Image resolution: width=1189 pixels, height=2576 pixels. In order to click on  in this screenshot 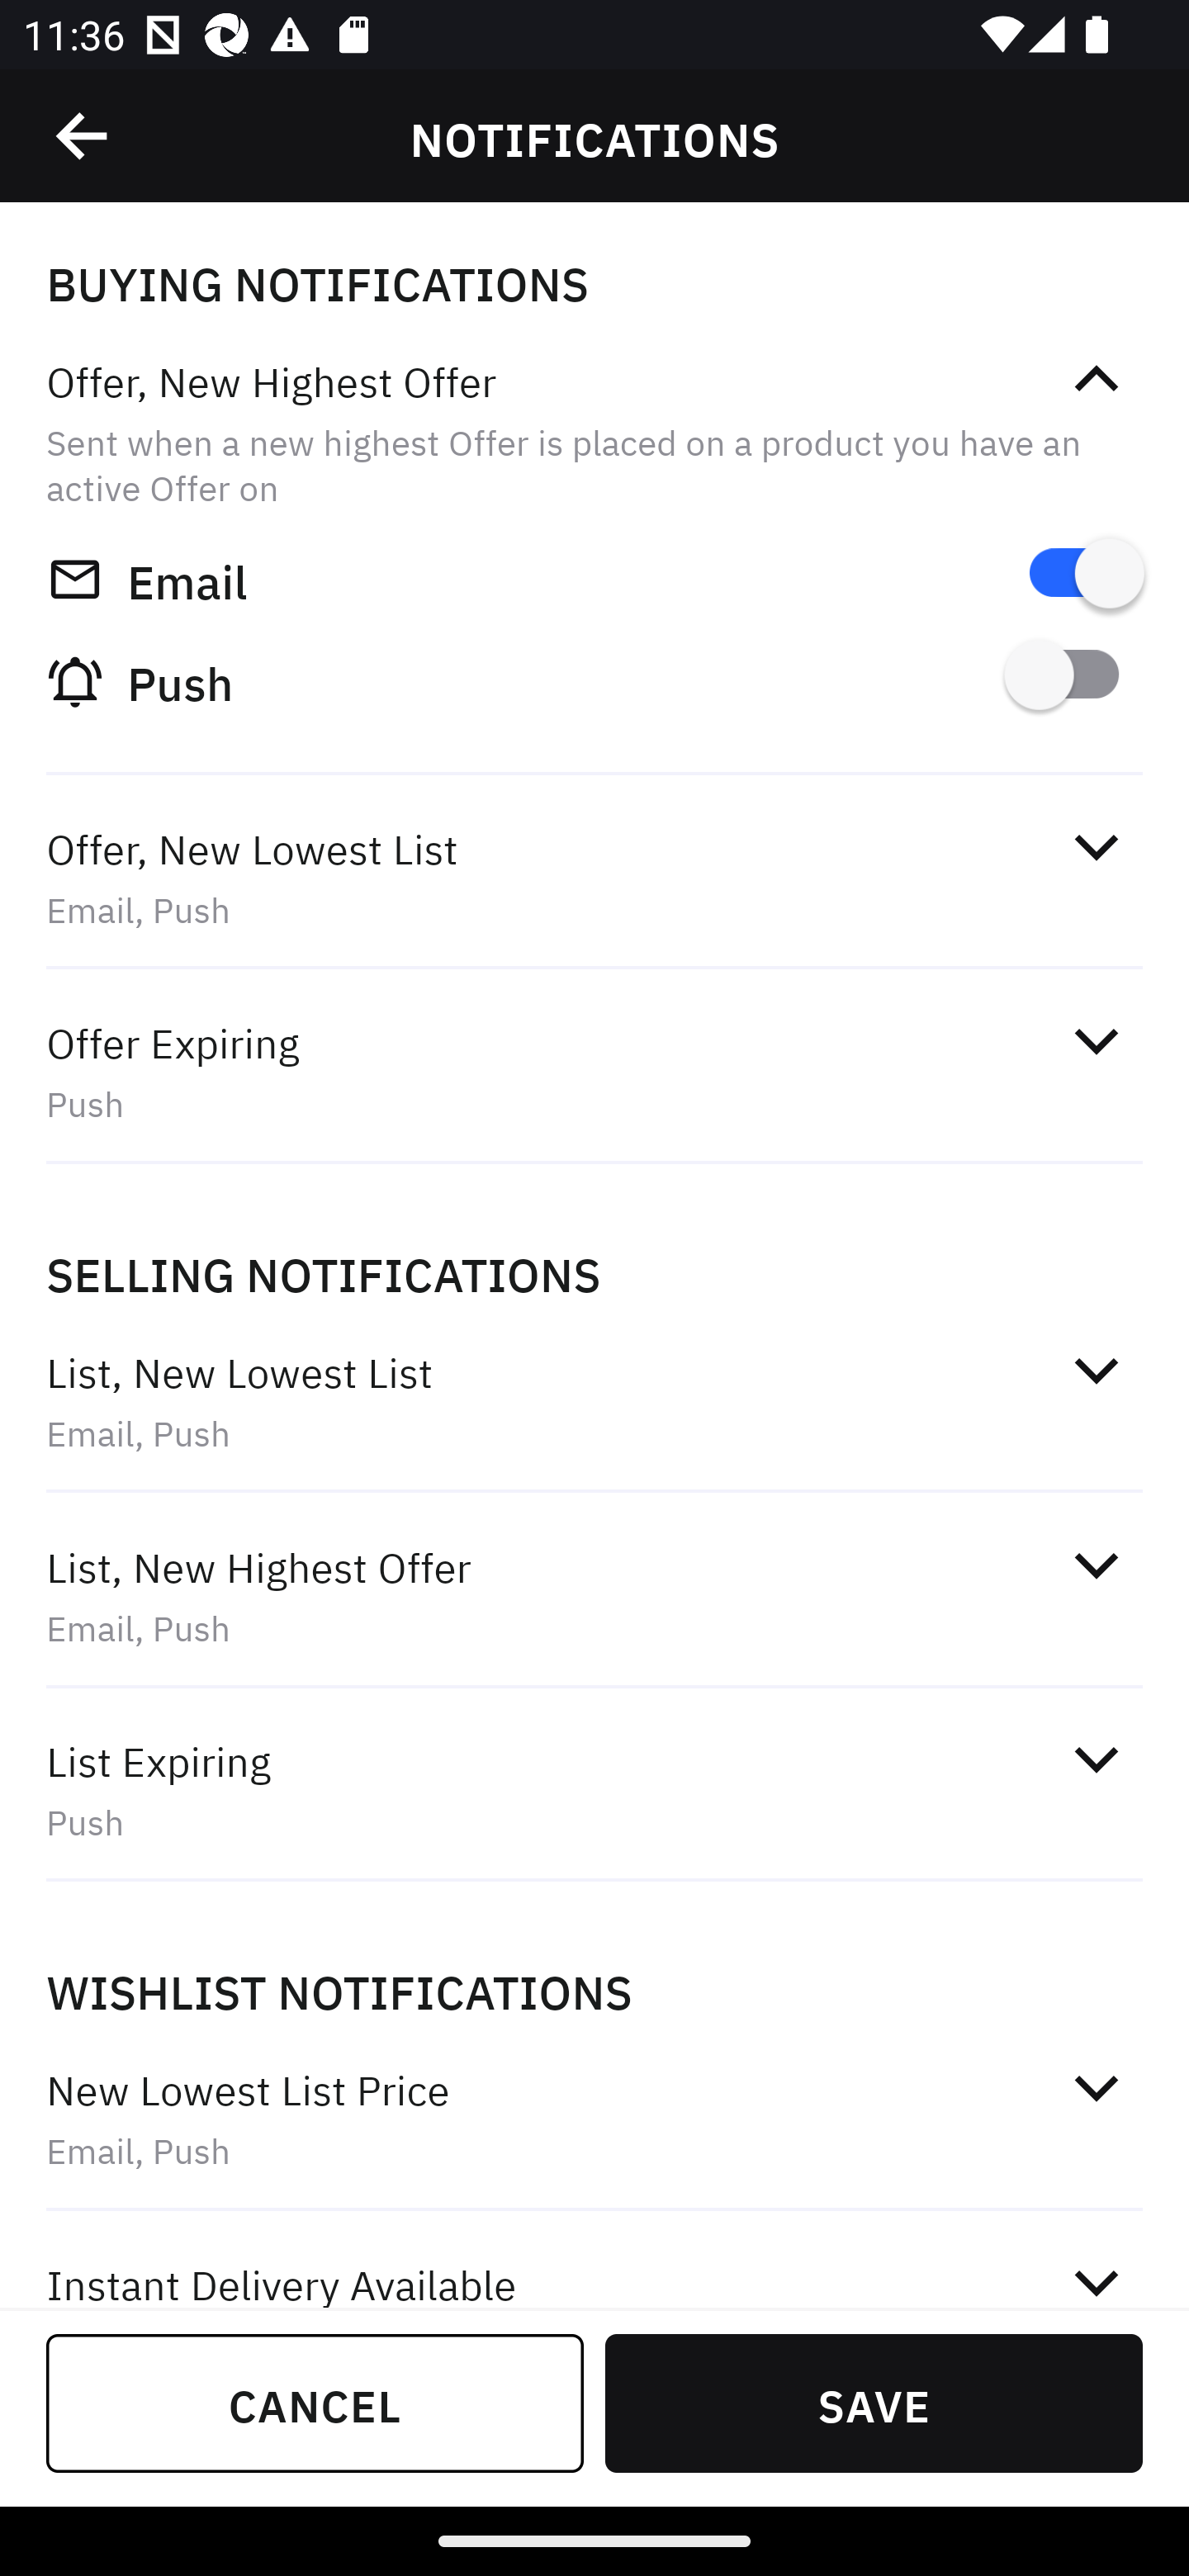, I will do `click(1096, 1759)`.